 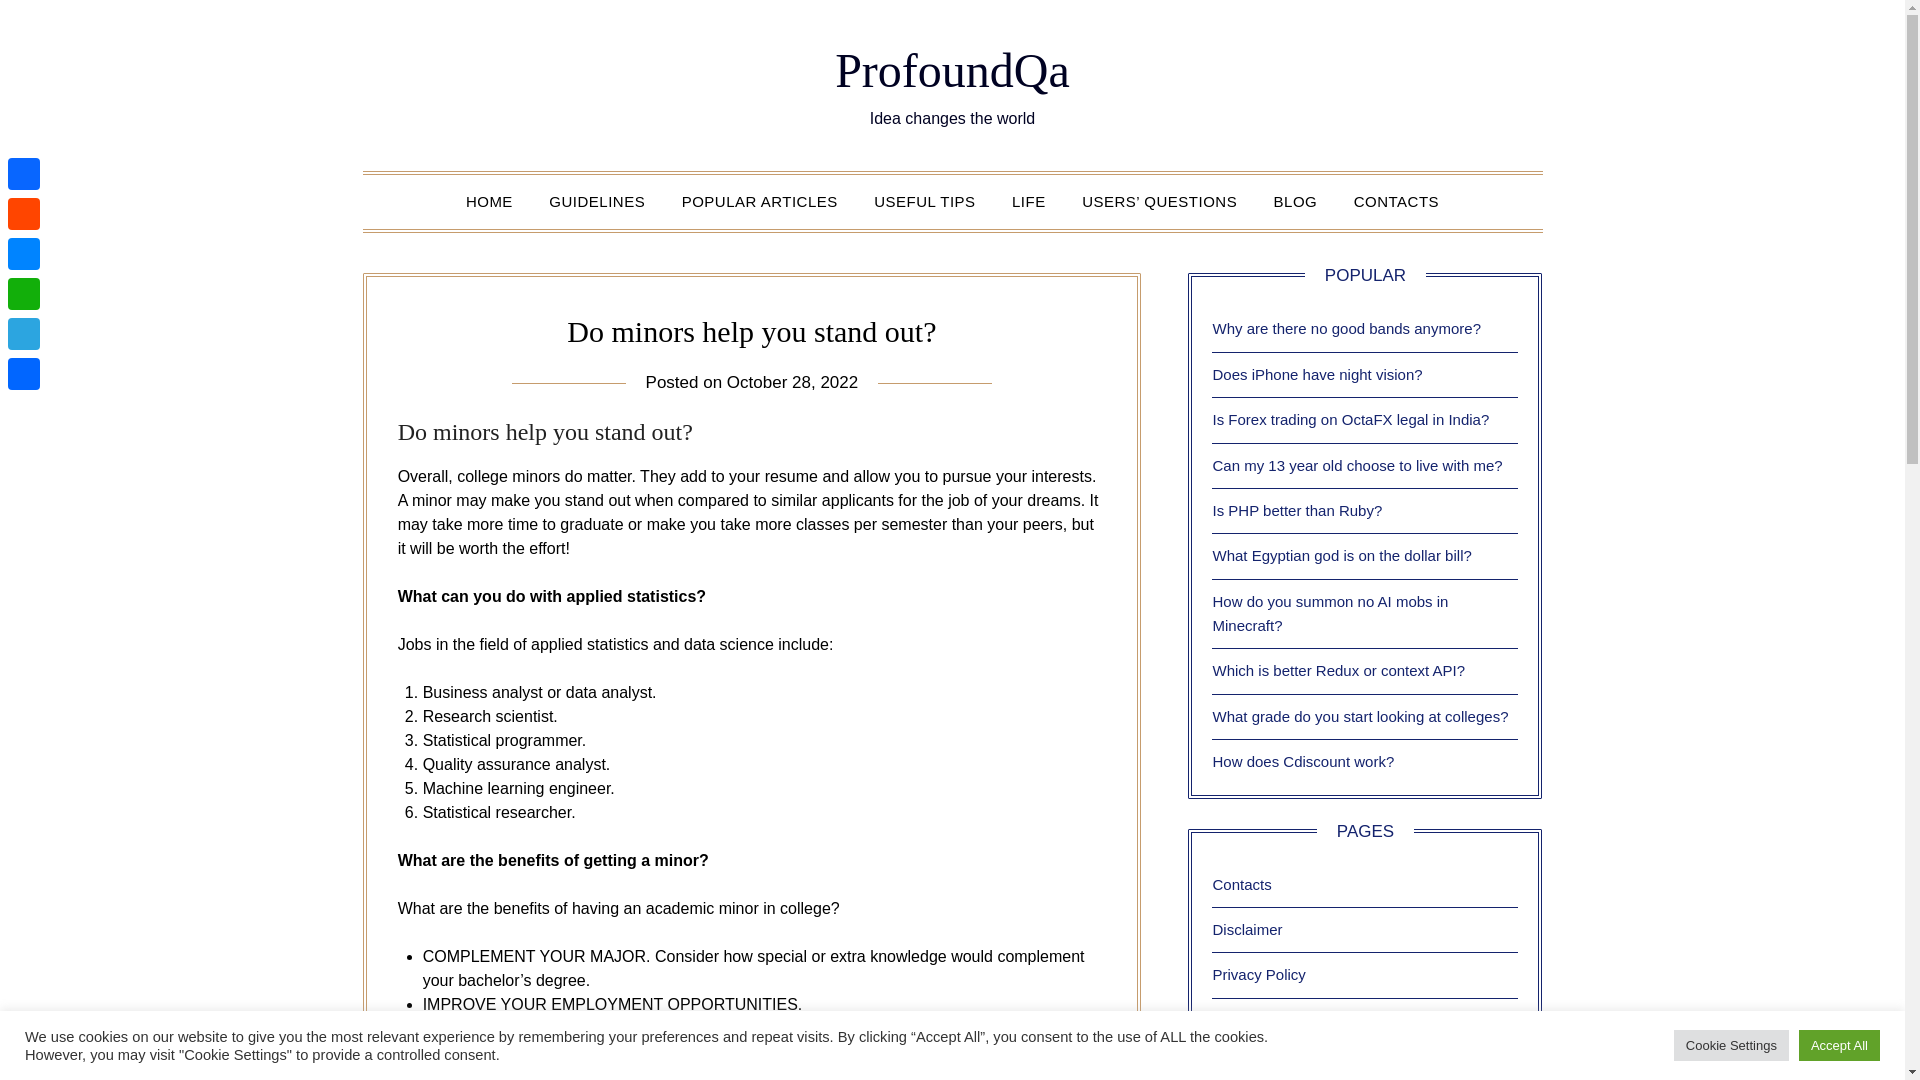 What do you see at coordinates (1258, 974) in the screenshot?
I see `Privacy Policy` at bounding box center [1258, 974].